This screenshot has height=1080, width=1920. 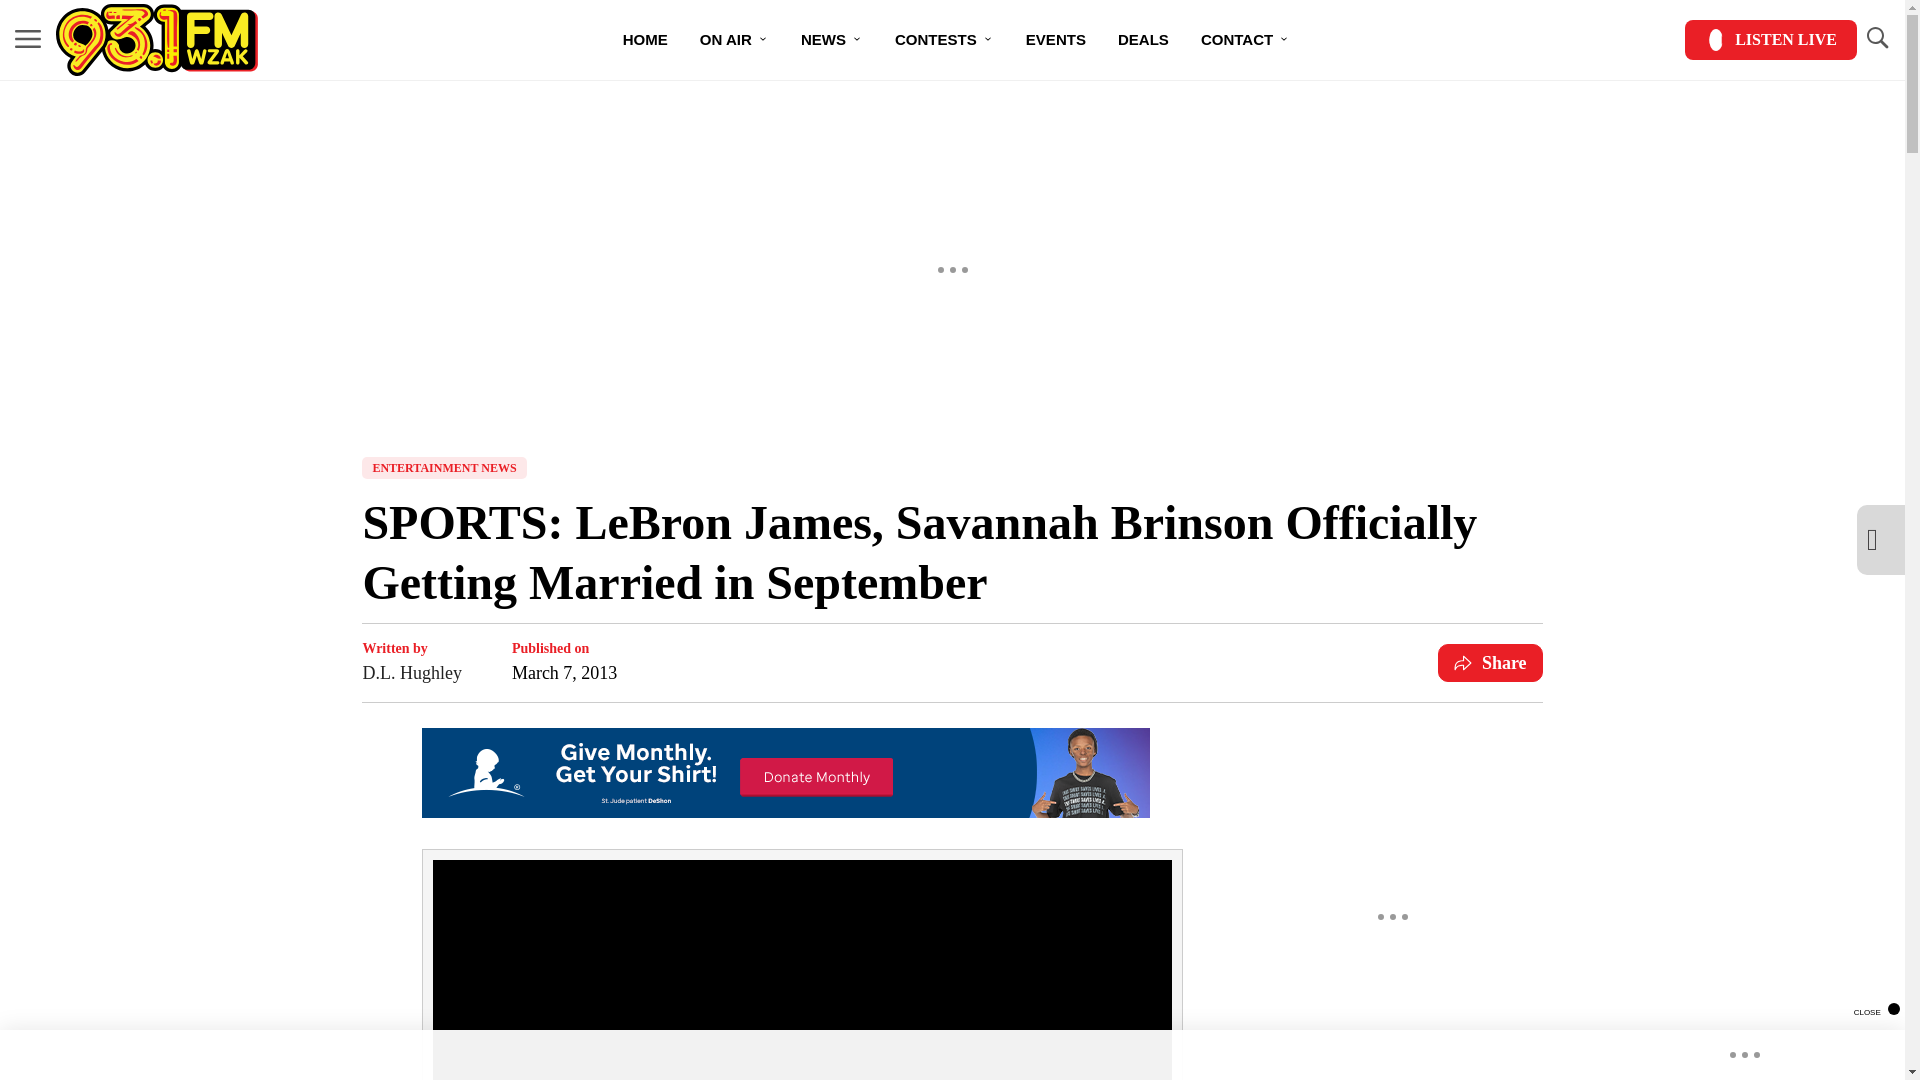 I want to click on St Jude, so click(x=786, y=812).